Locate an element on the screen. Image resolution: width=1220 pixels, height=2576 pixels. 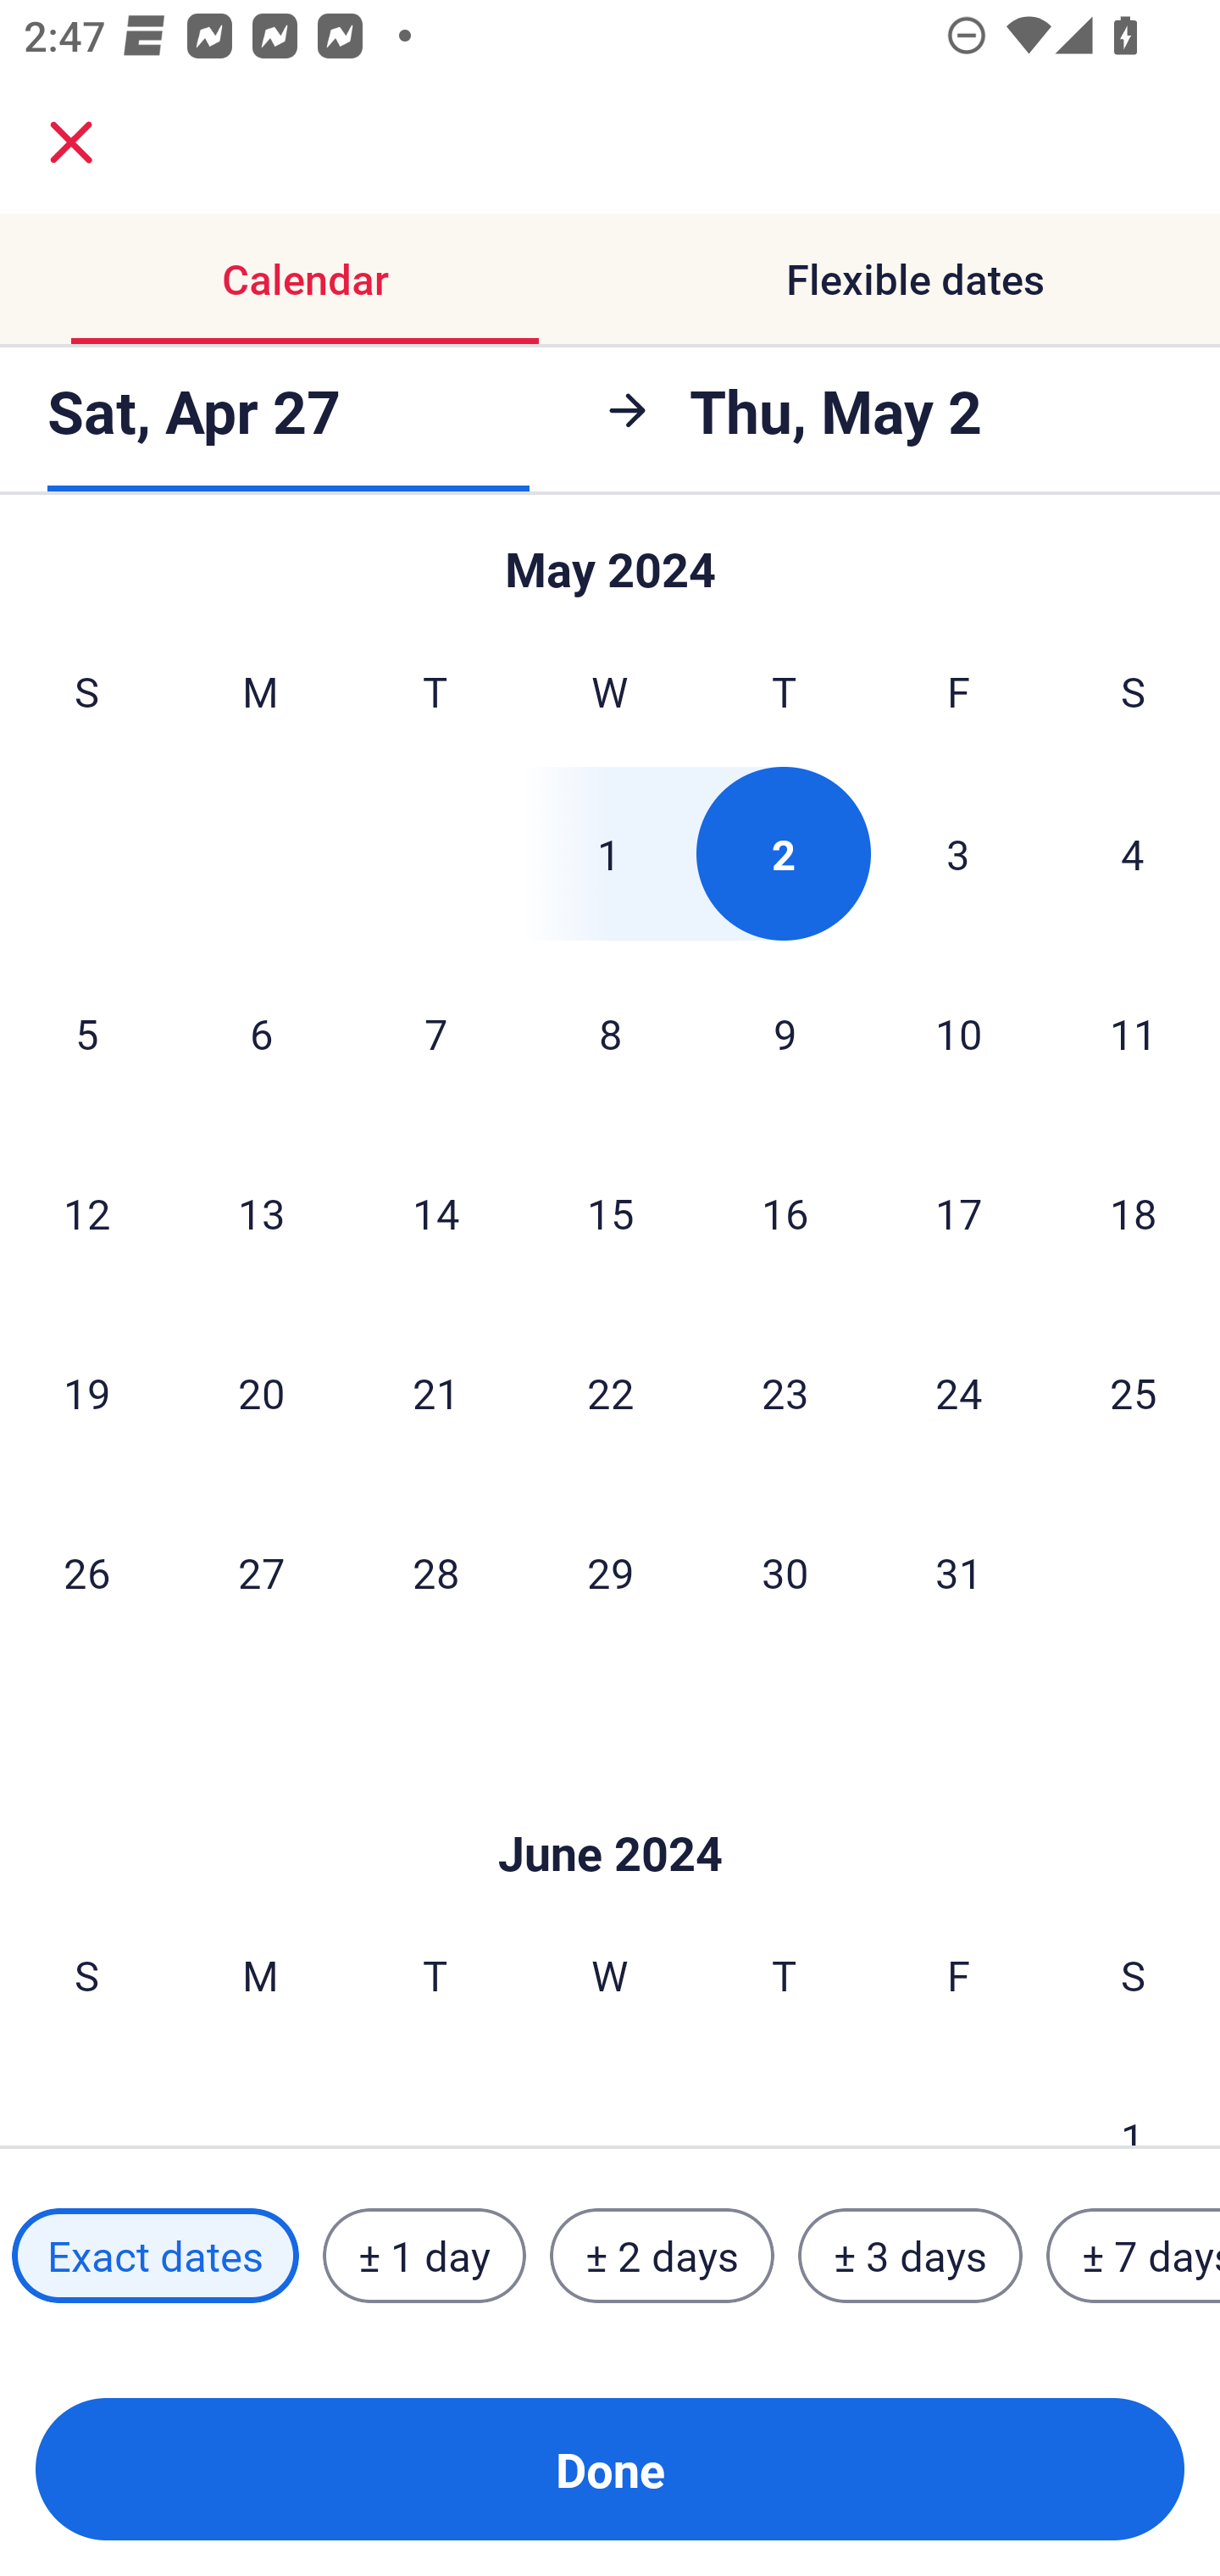
Skip to Done is located at coordinates (610, 1803).